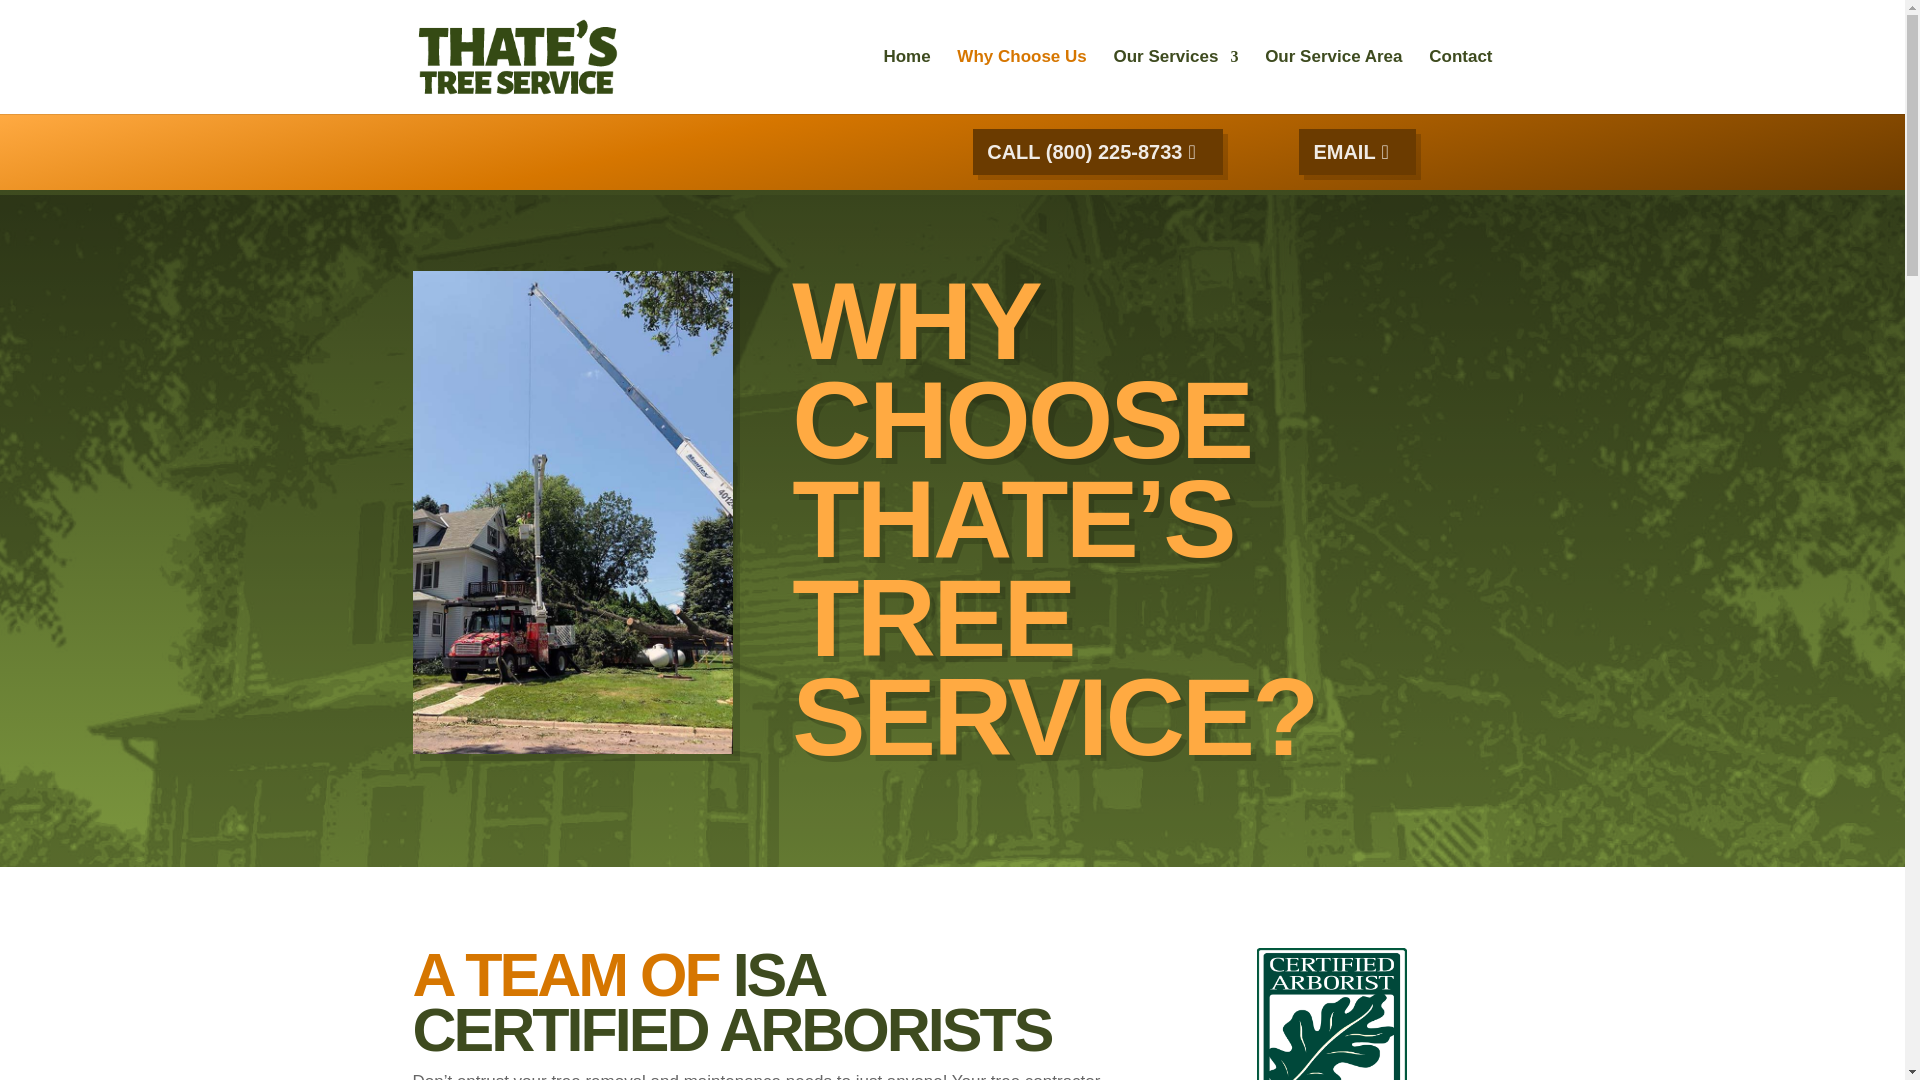  I want to click on Our Services, so click(1176, 82).